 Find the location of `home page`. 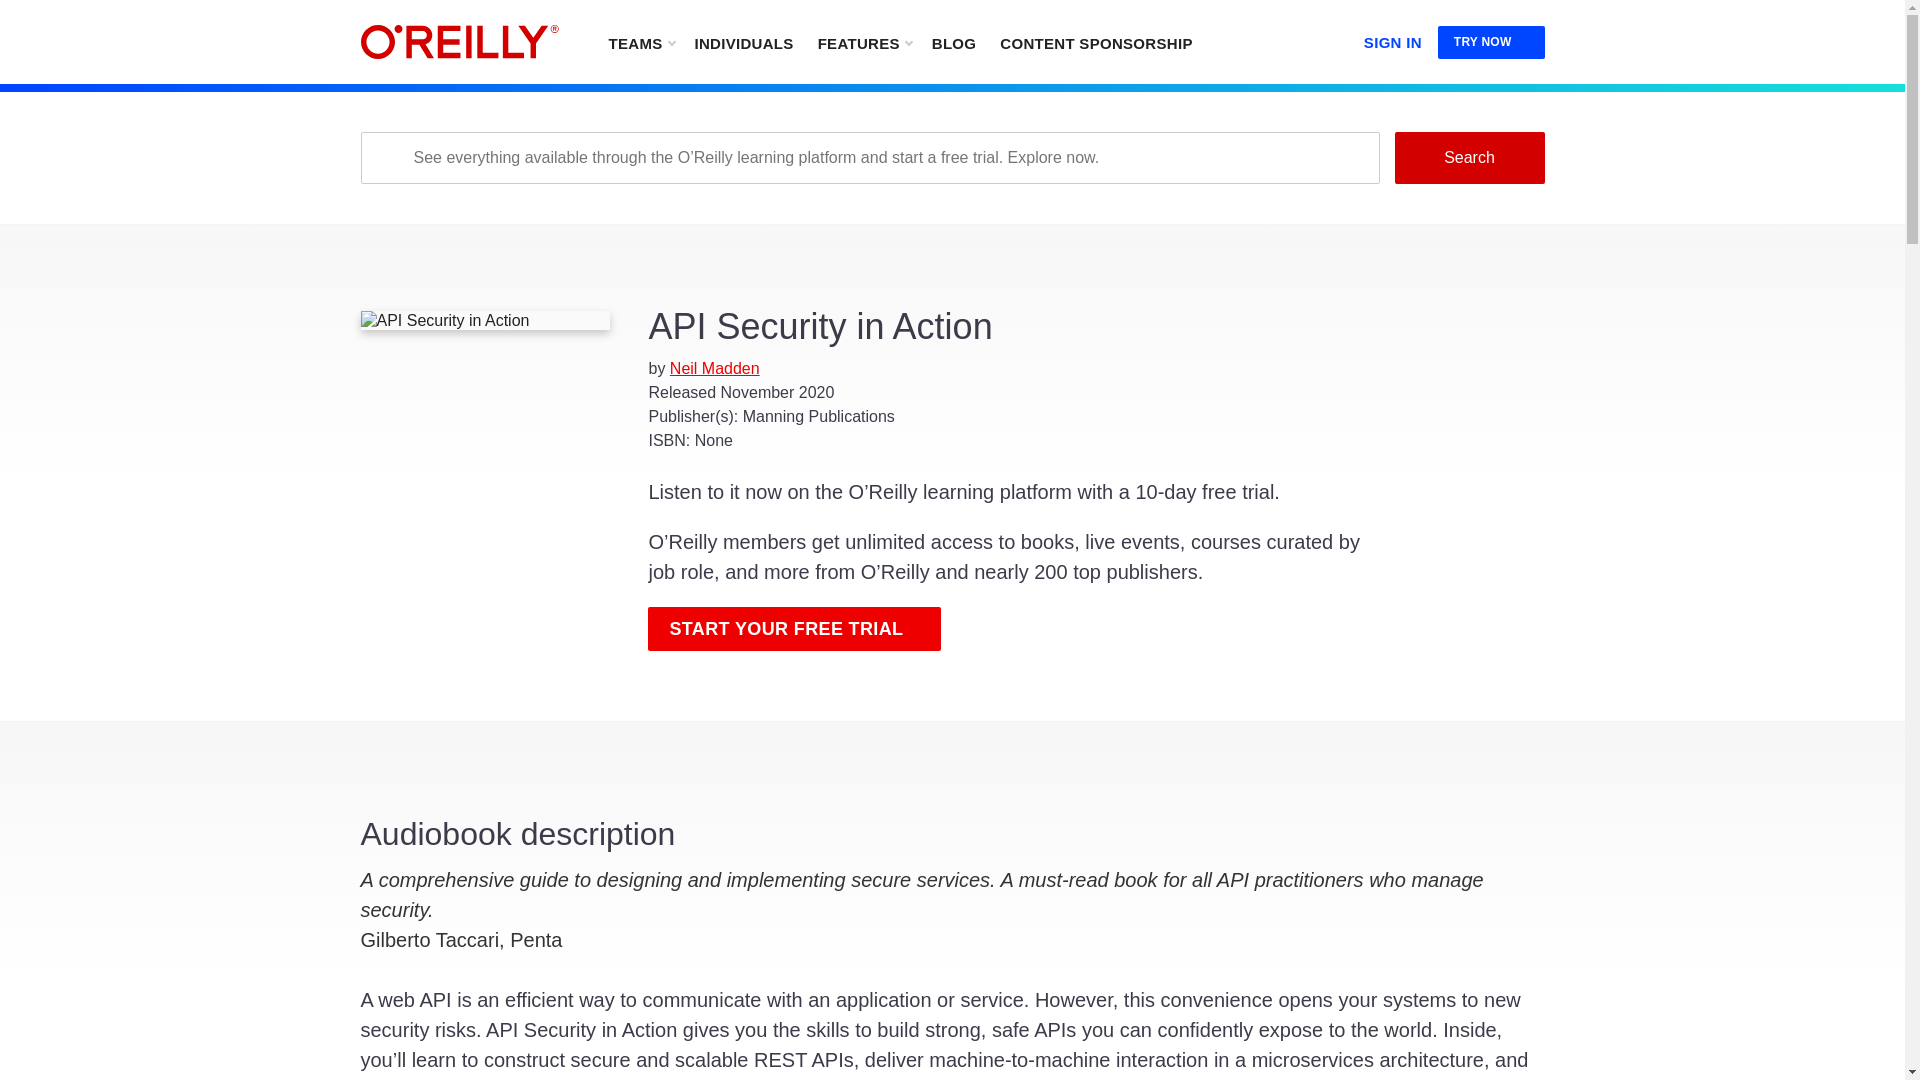

home page is located at coordinates (459, 42).